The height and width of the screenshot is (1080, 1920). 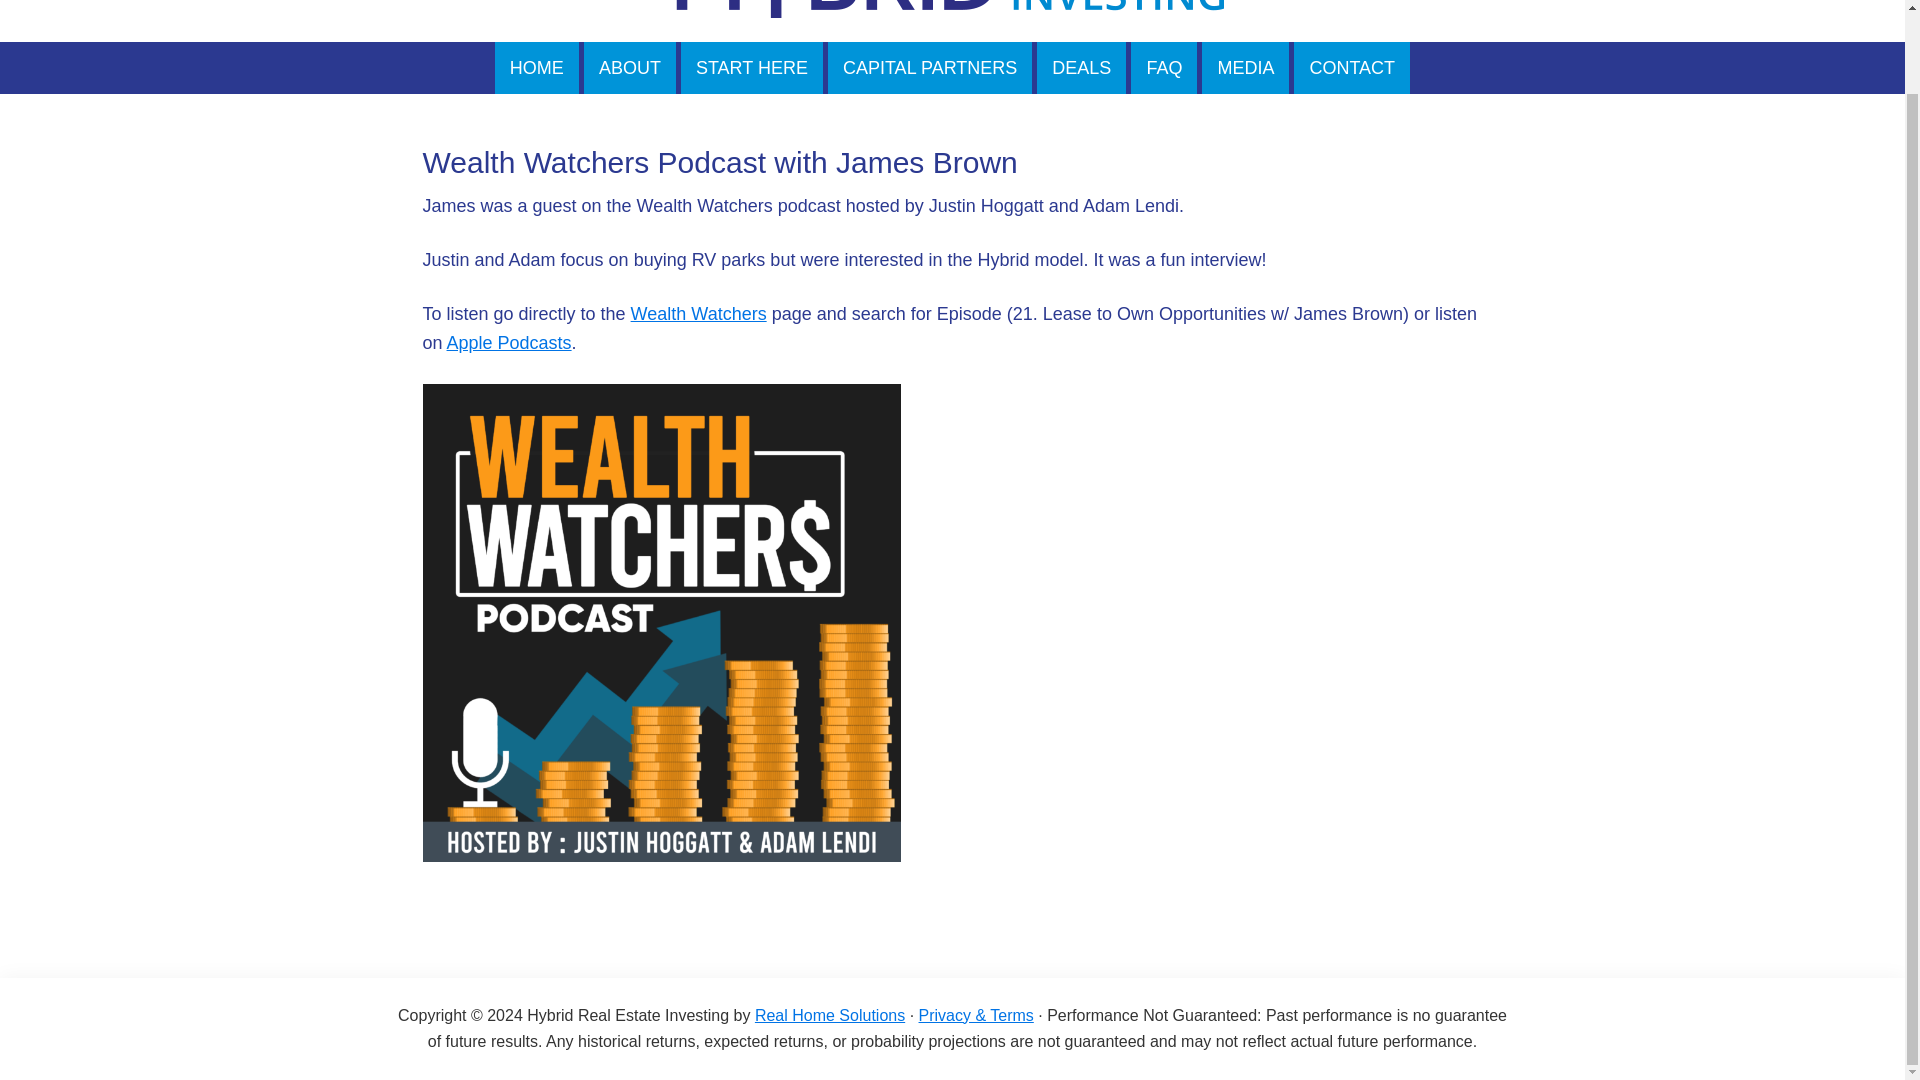 What do you see at coordinates (752, 68) in the screenshot?
I see `START HERE` at bounding box center [752, 68].